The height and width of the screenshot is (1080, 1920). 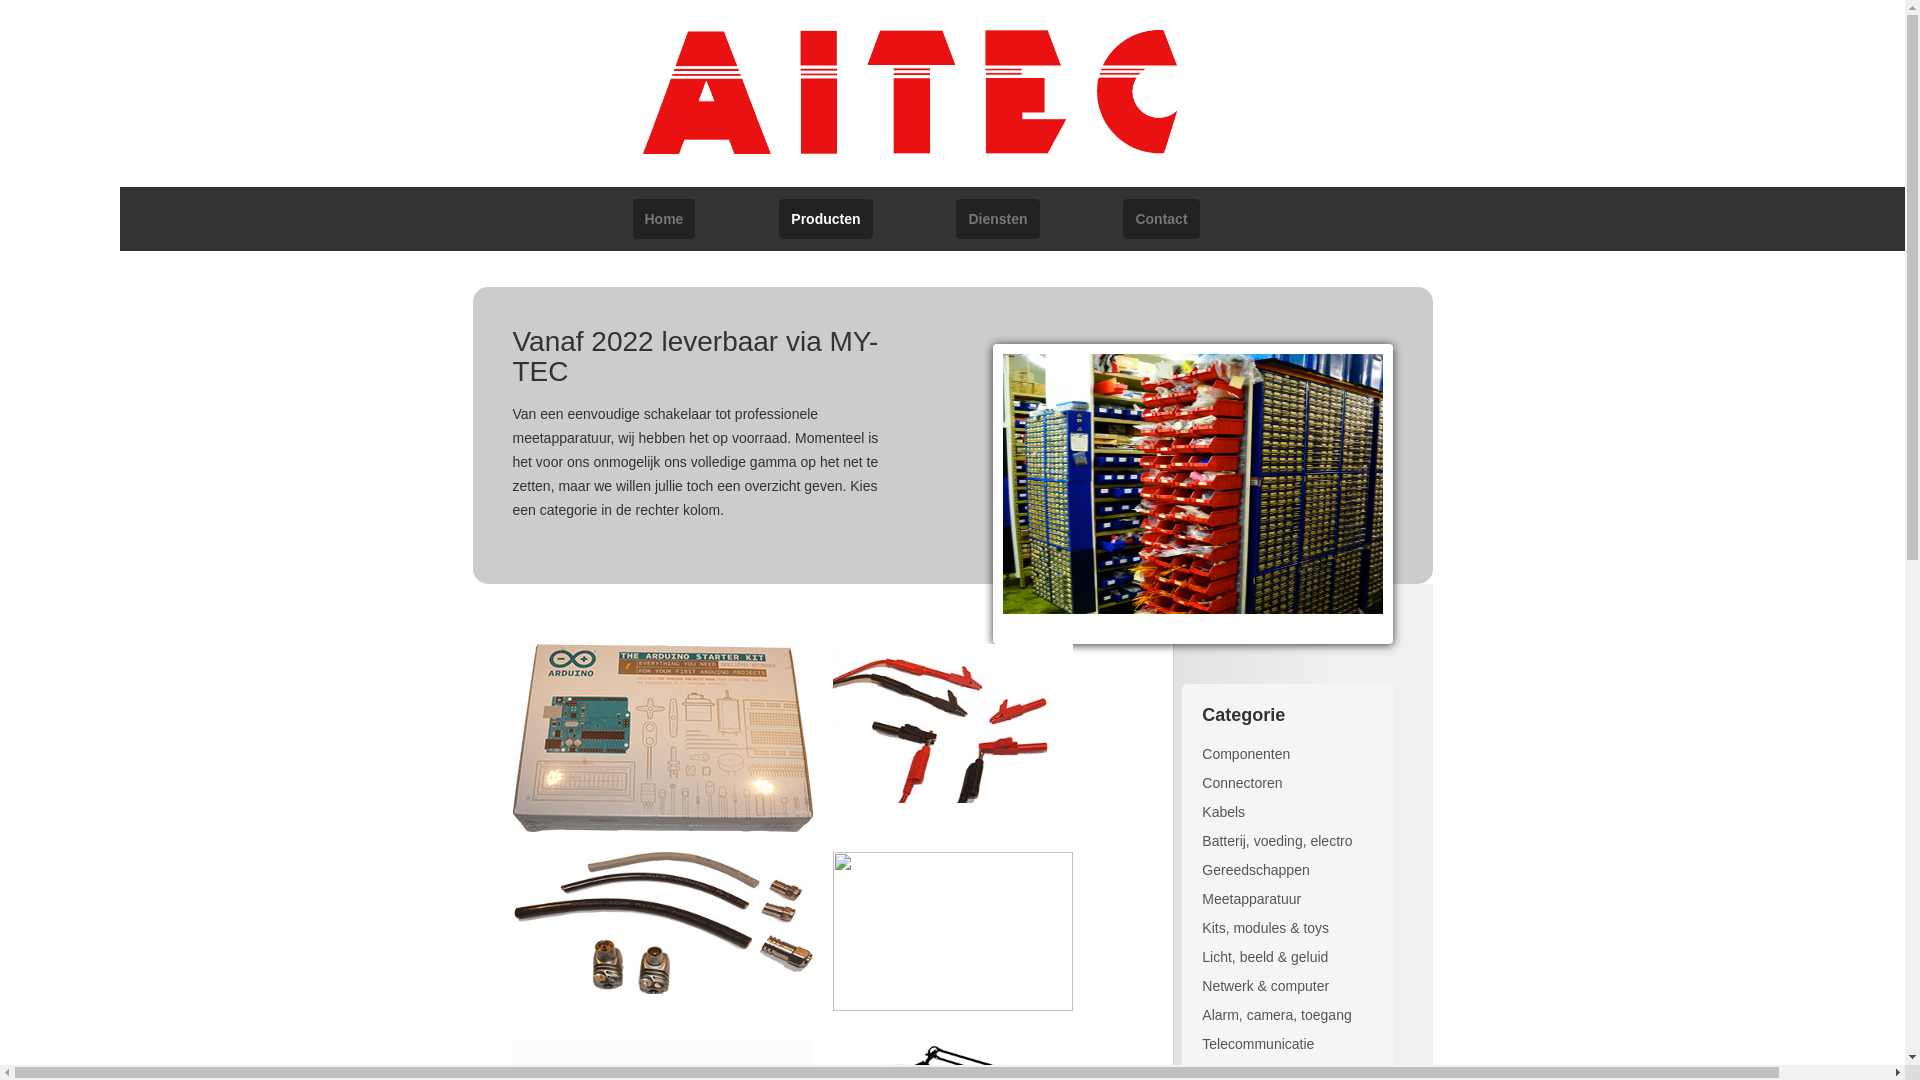 What do you see at coordinates (1256, 870) in the screenshot?
I see `Gereedschappen` at bounding box center [1256, 870].